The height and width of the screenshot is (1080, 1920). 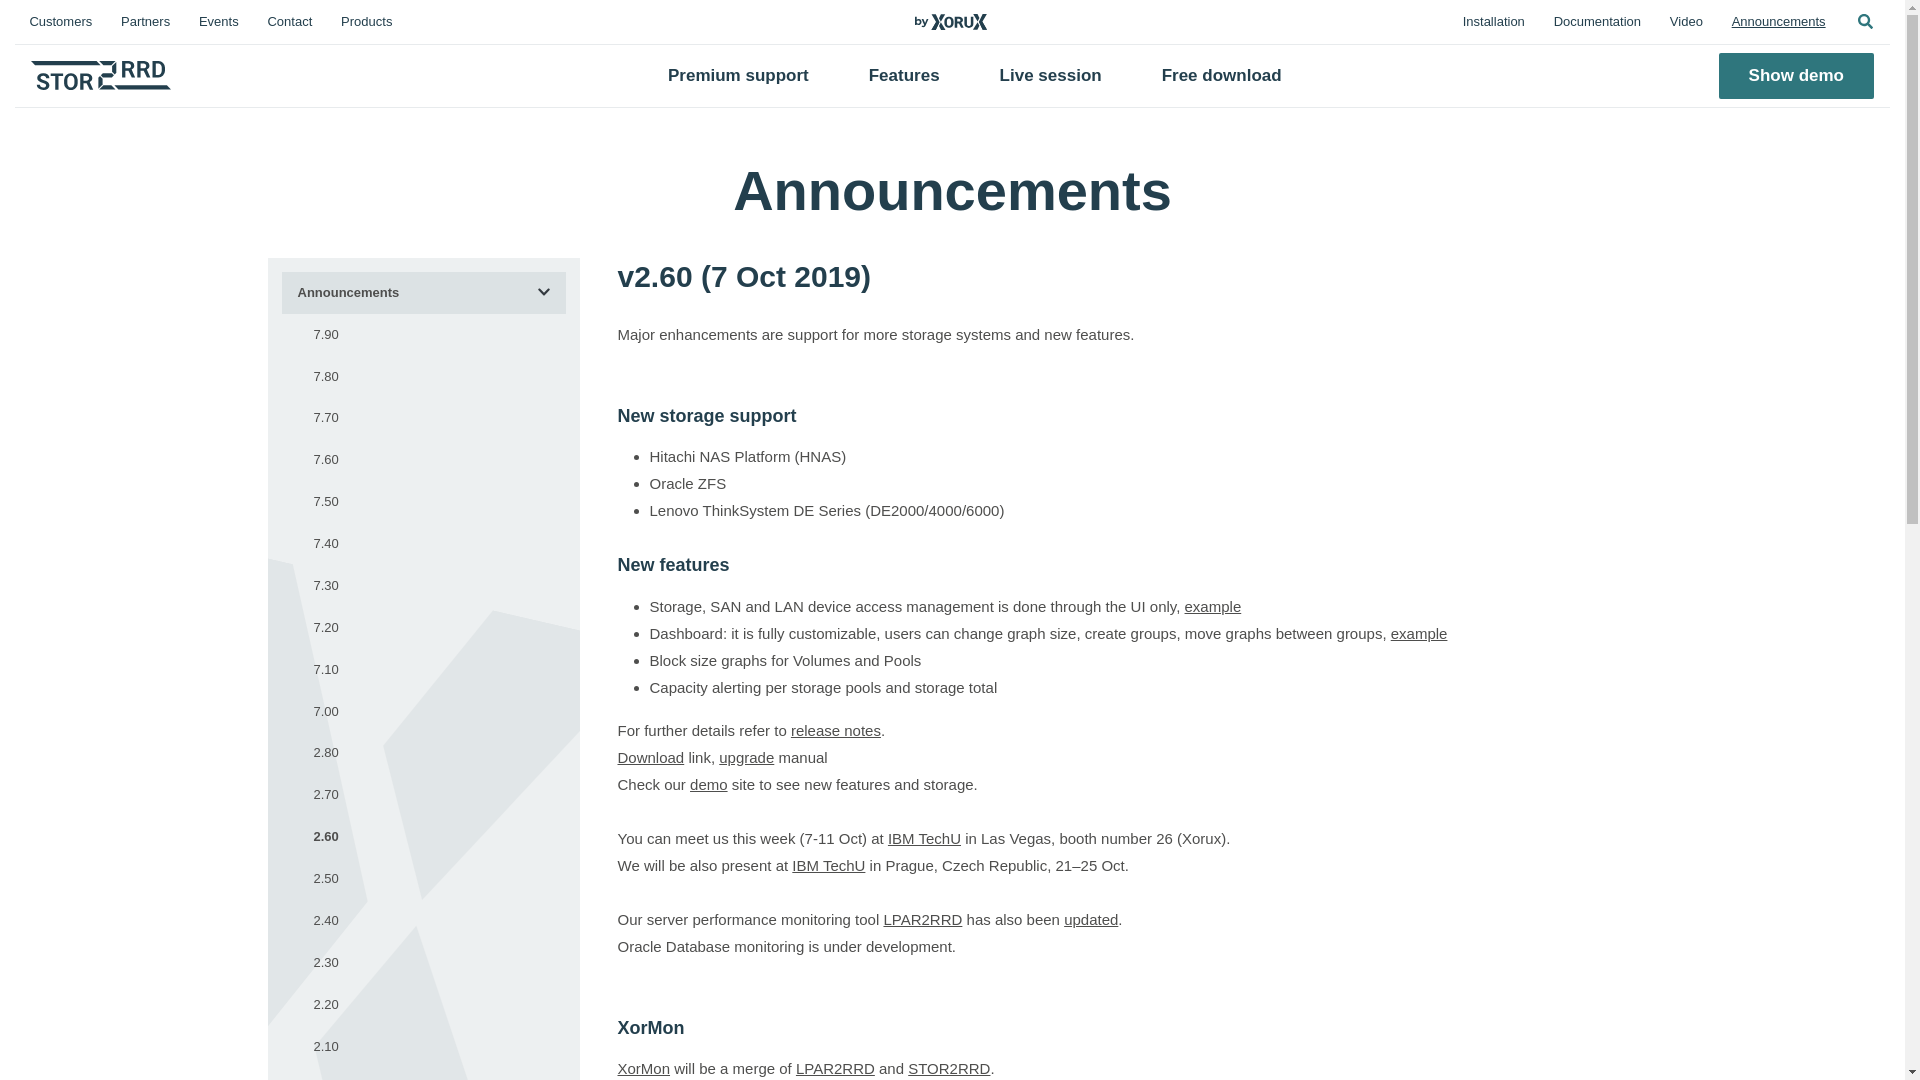 I want to click on 7.60, so click(x=432, y=459).